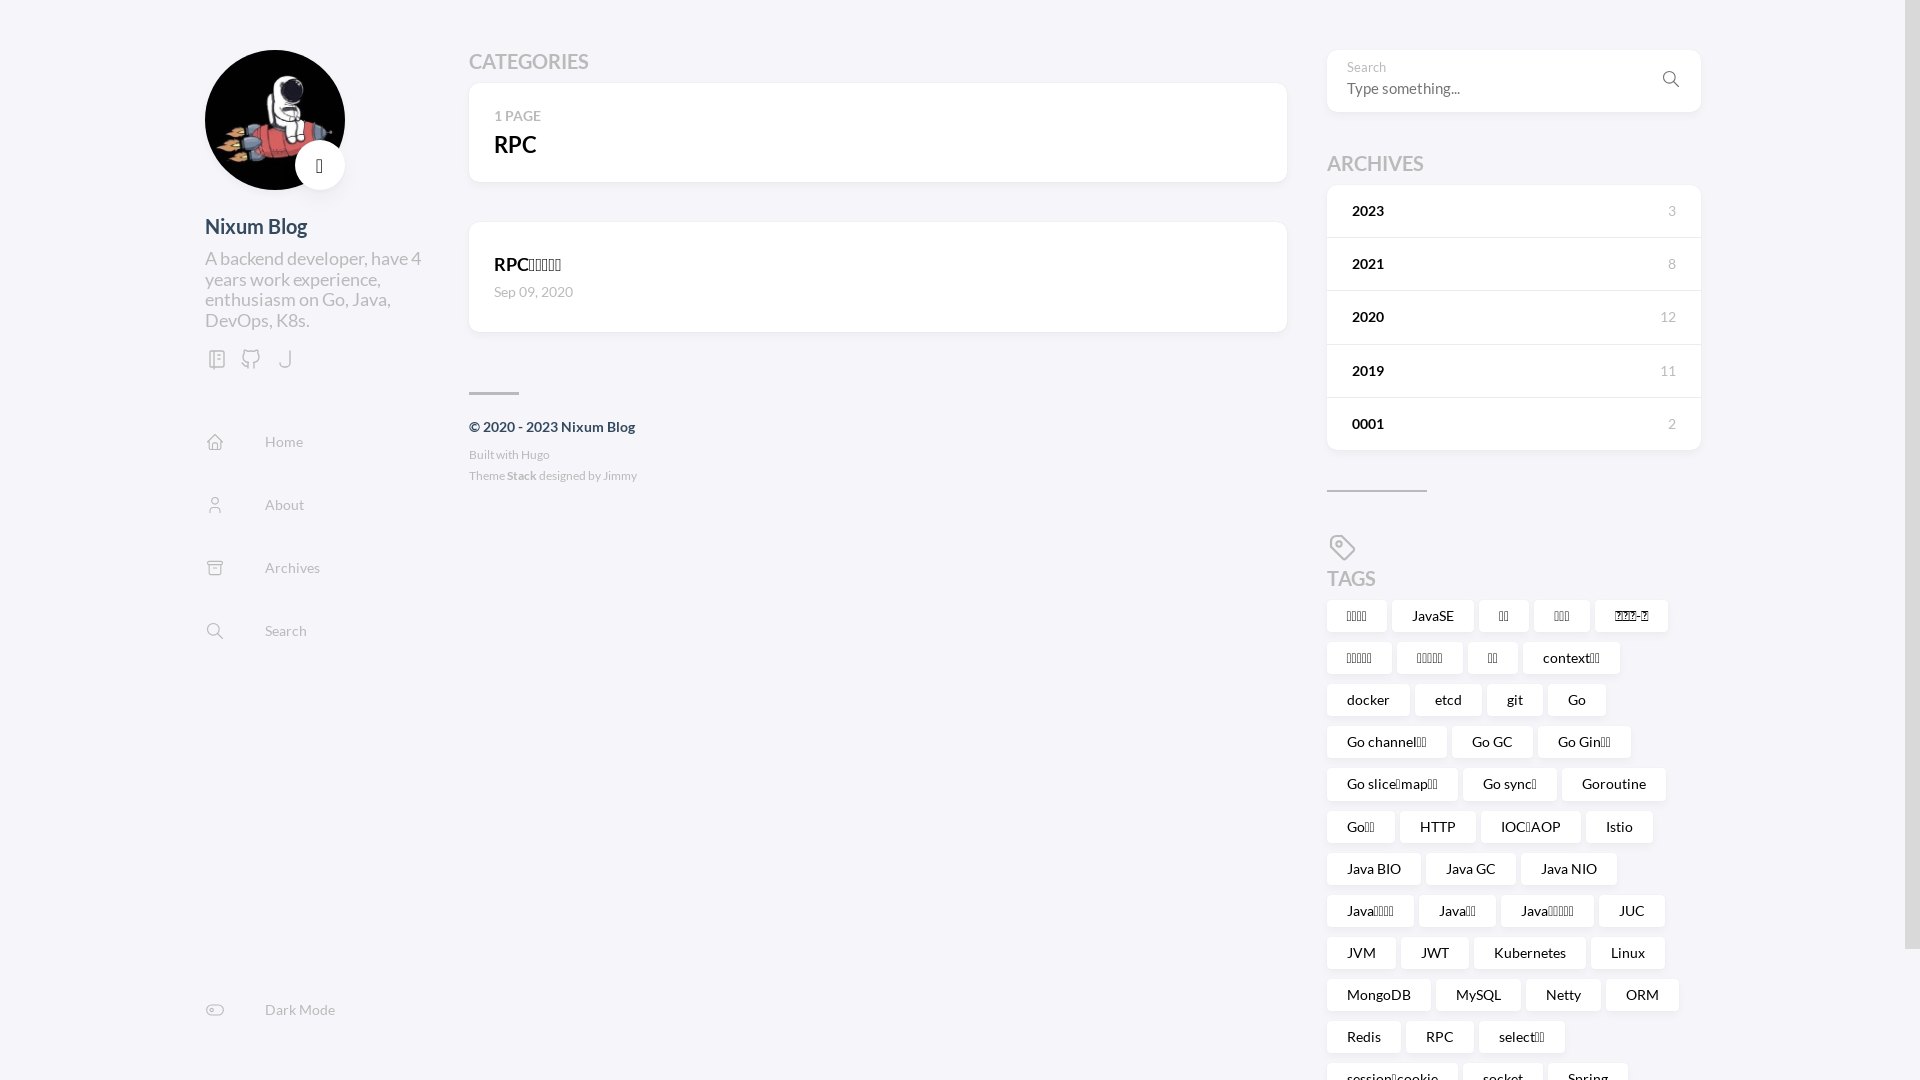  I want to click on 2021
8, so click(1513, 264).